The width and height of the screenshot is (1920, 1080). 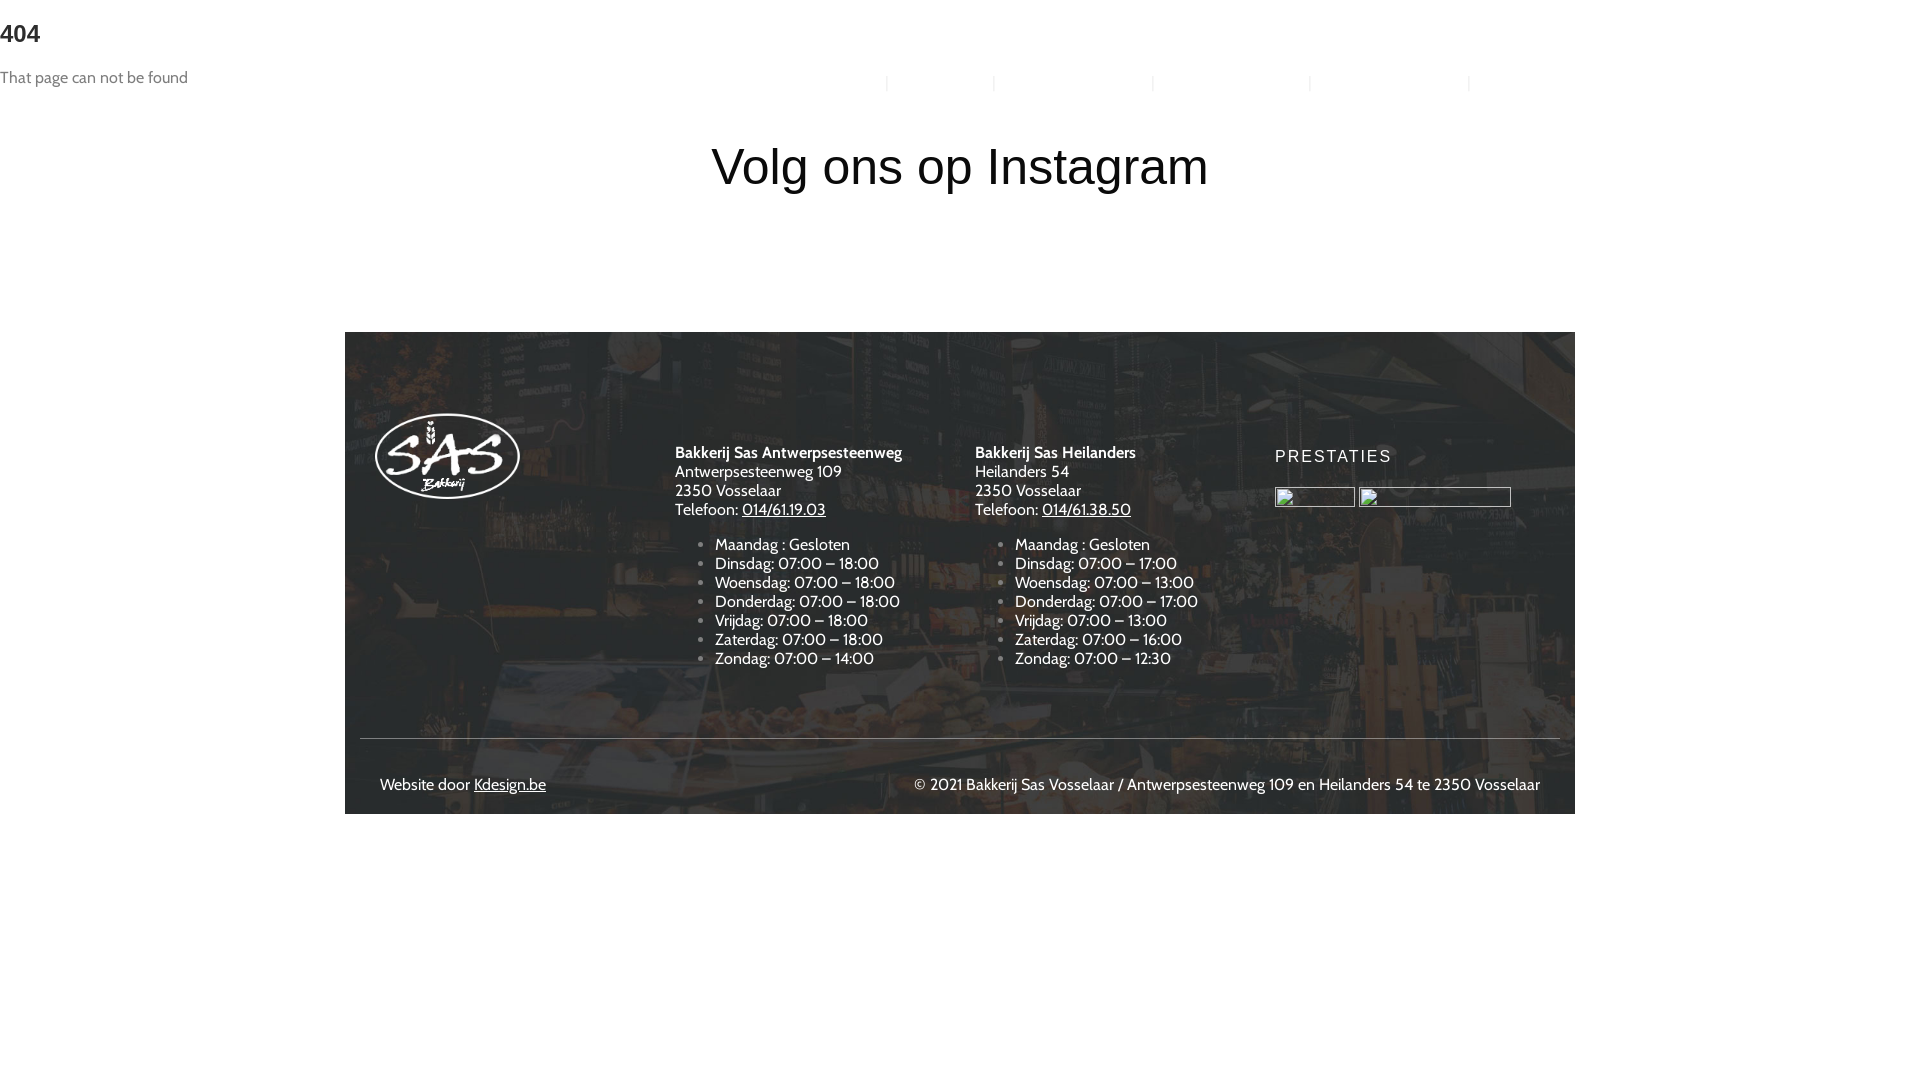 What do you see at coordinates (942, 82) in the screenshot?
I see `Over ons` at bounding box center [942, 82].